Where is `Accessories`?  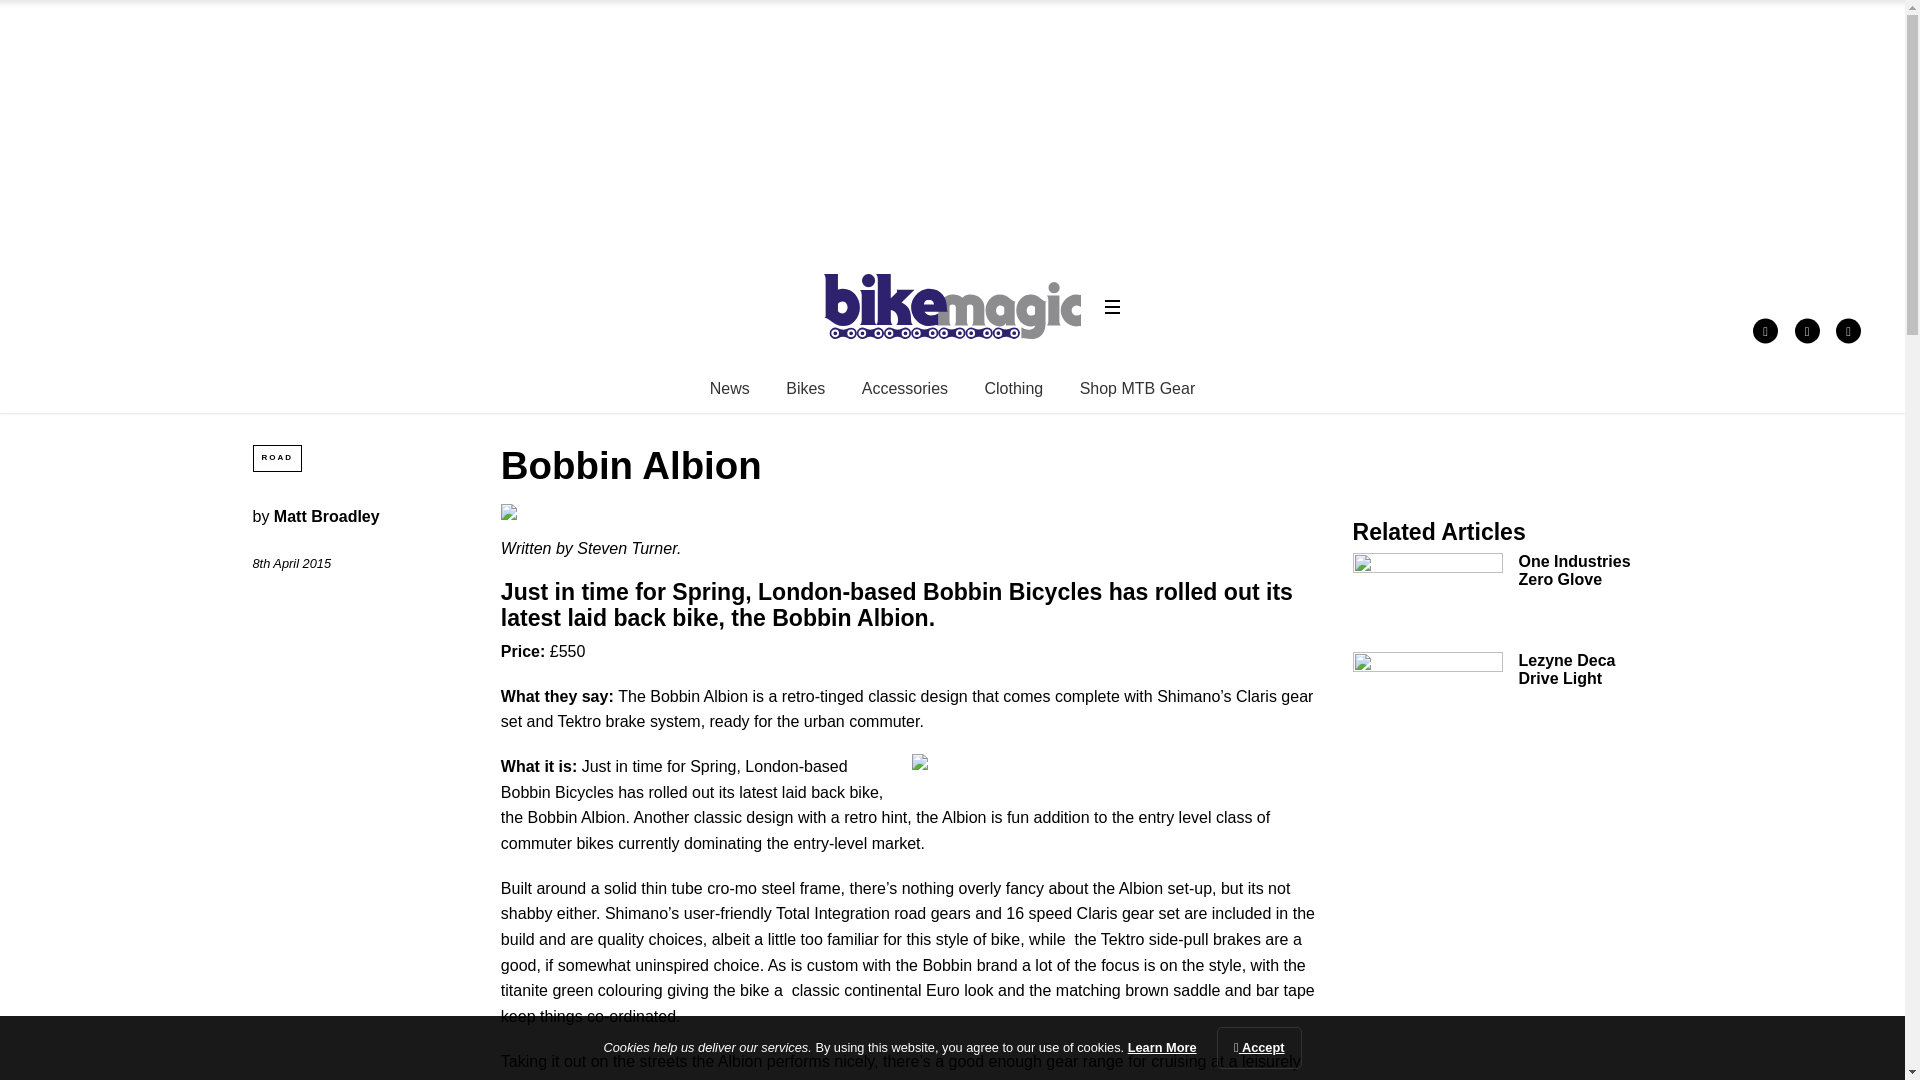
Accessories is located at coordinates (905, 388).